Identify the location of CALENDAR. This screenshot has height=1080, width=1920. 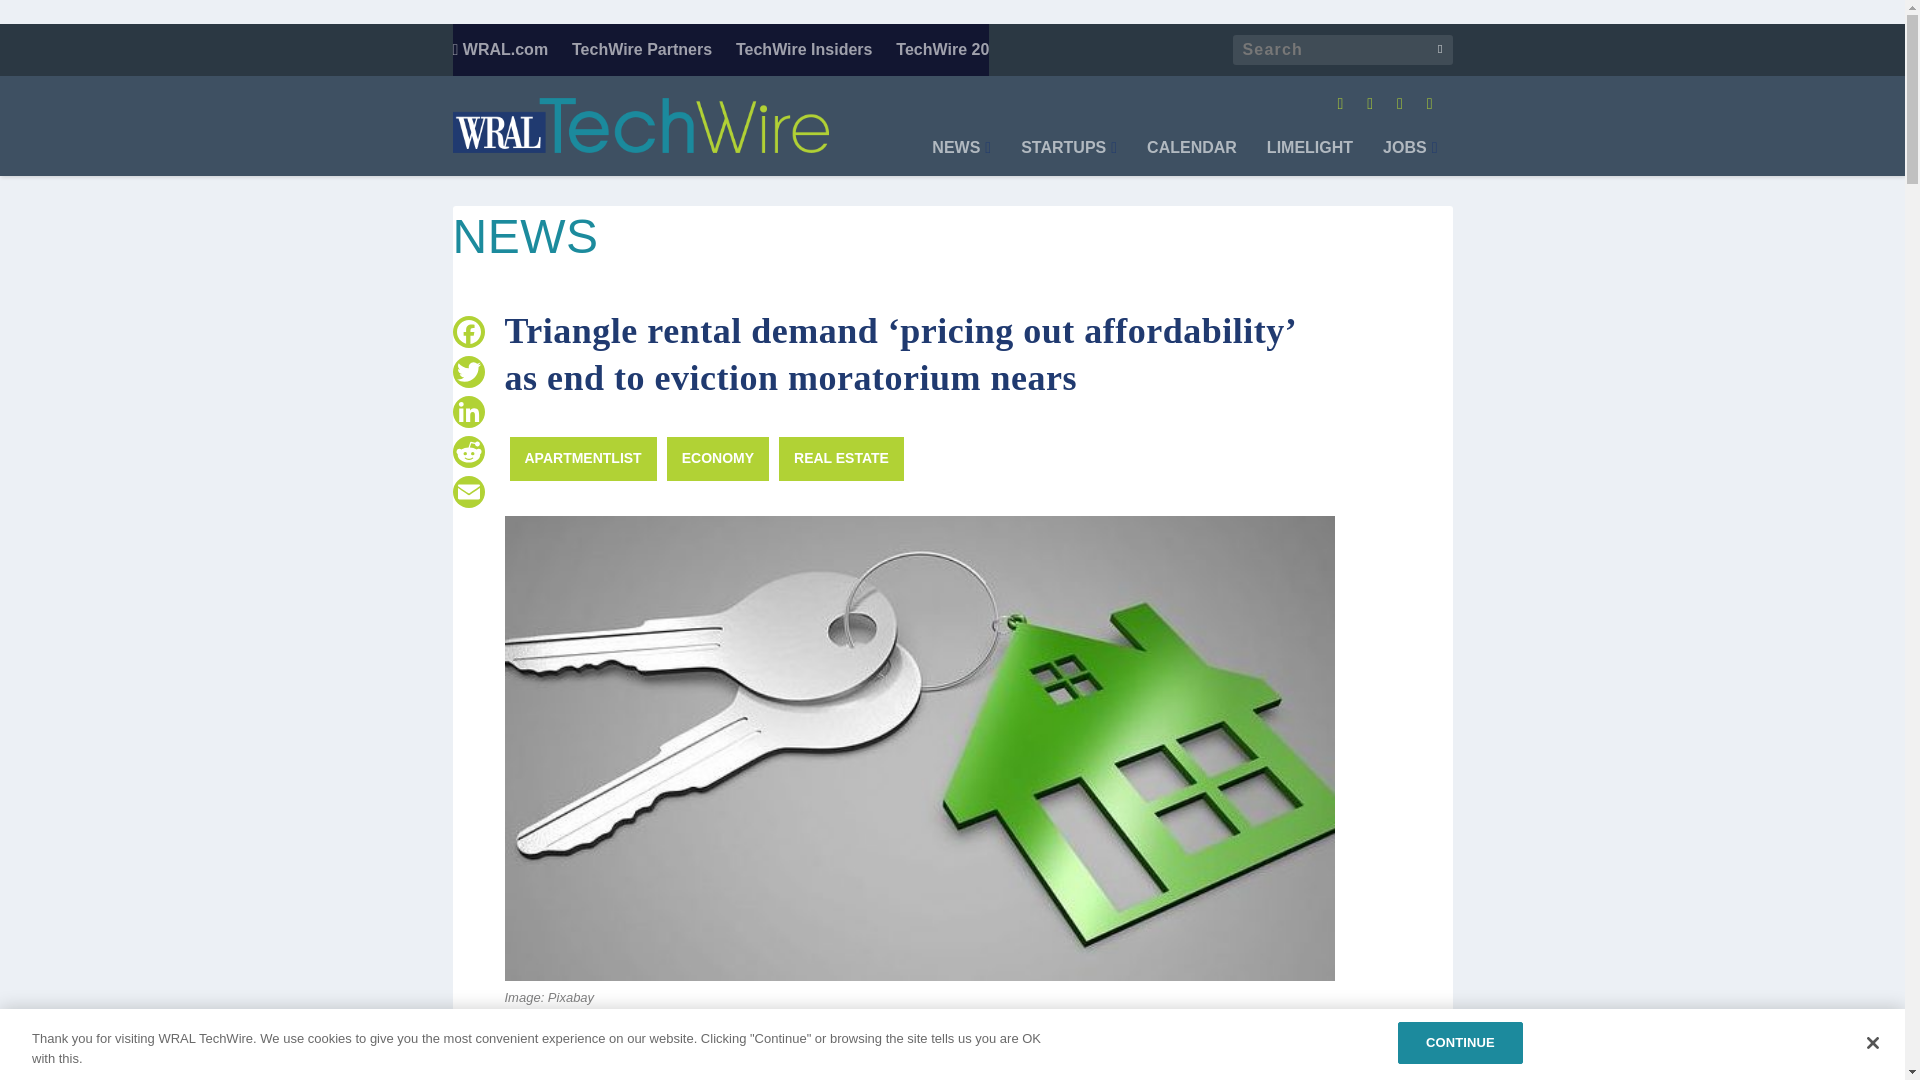
(1191, 158).